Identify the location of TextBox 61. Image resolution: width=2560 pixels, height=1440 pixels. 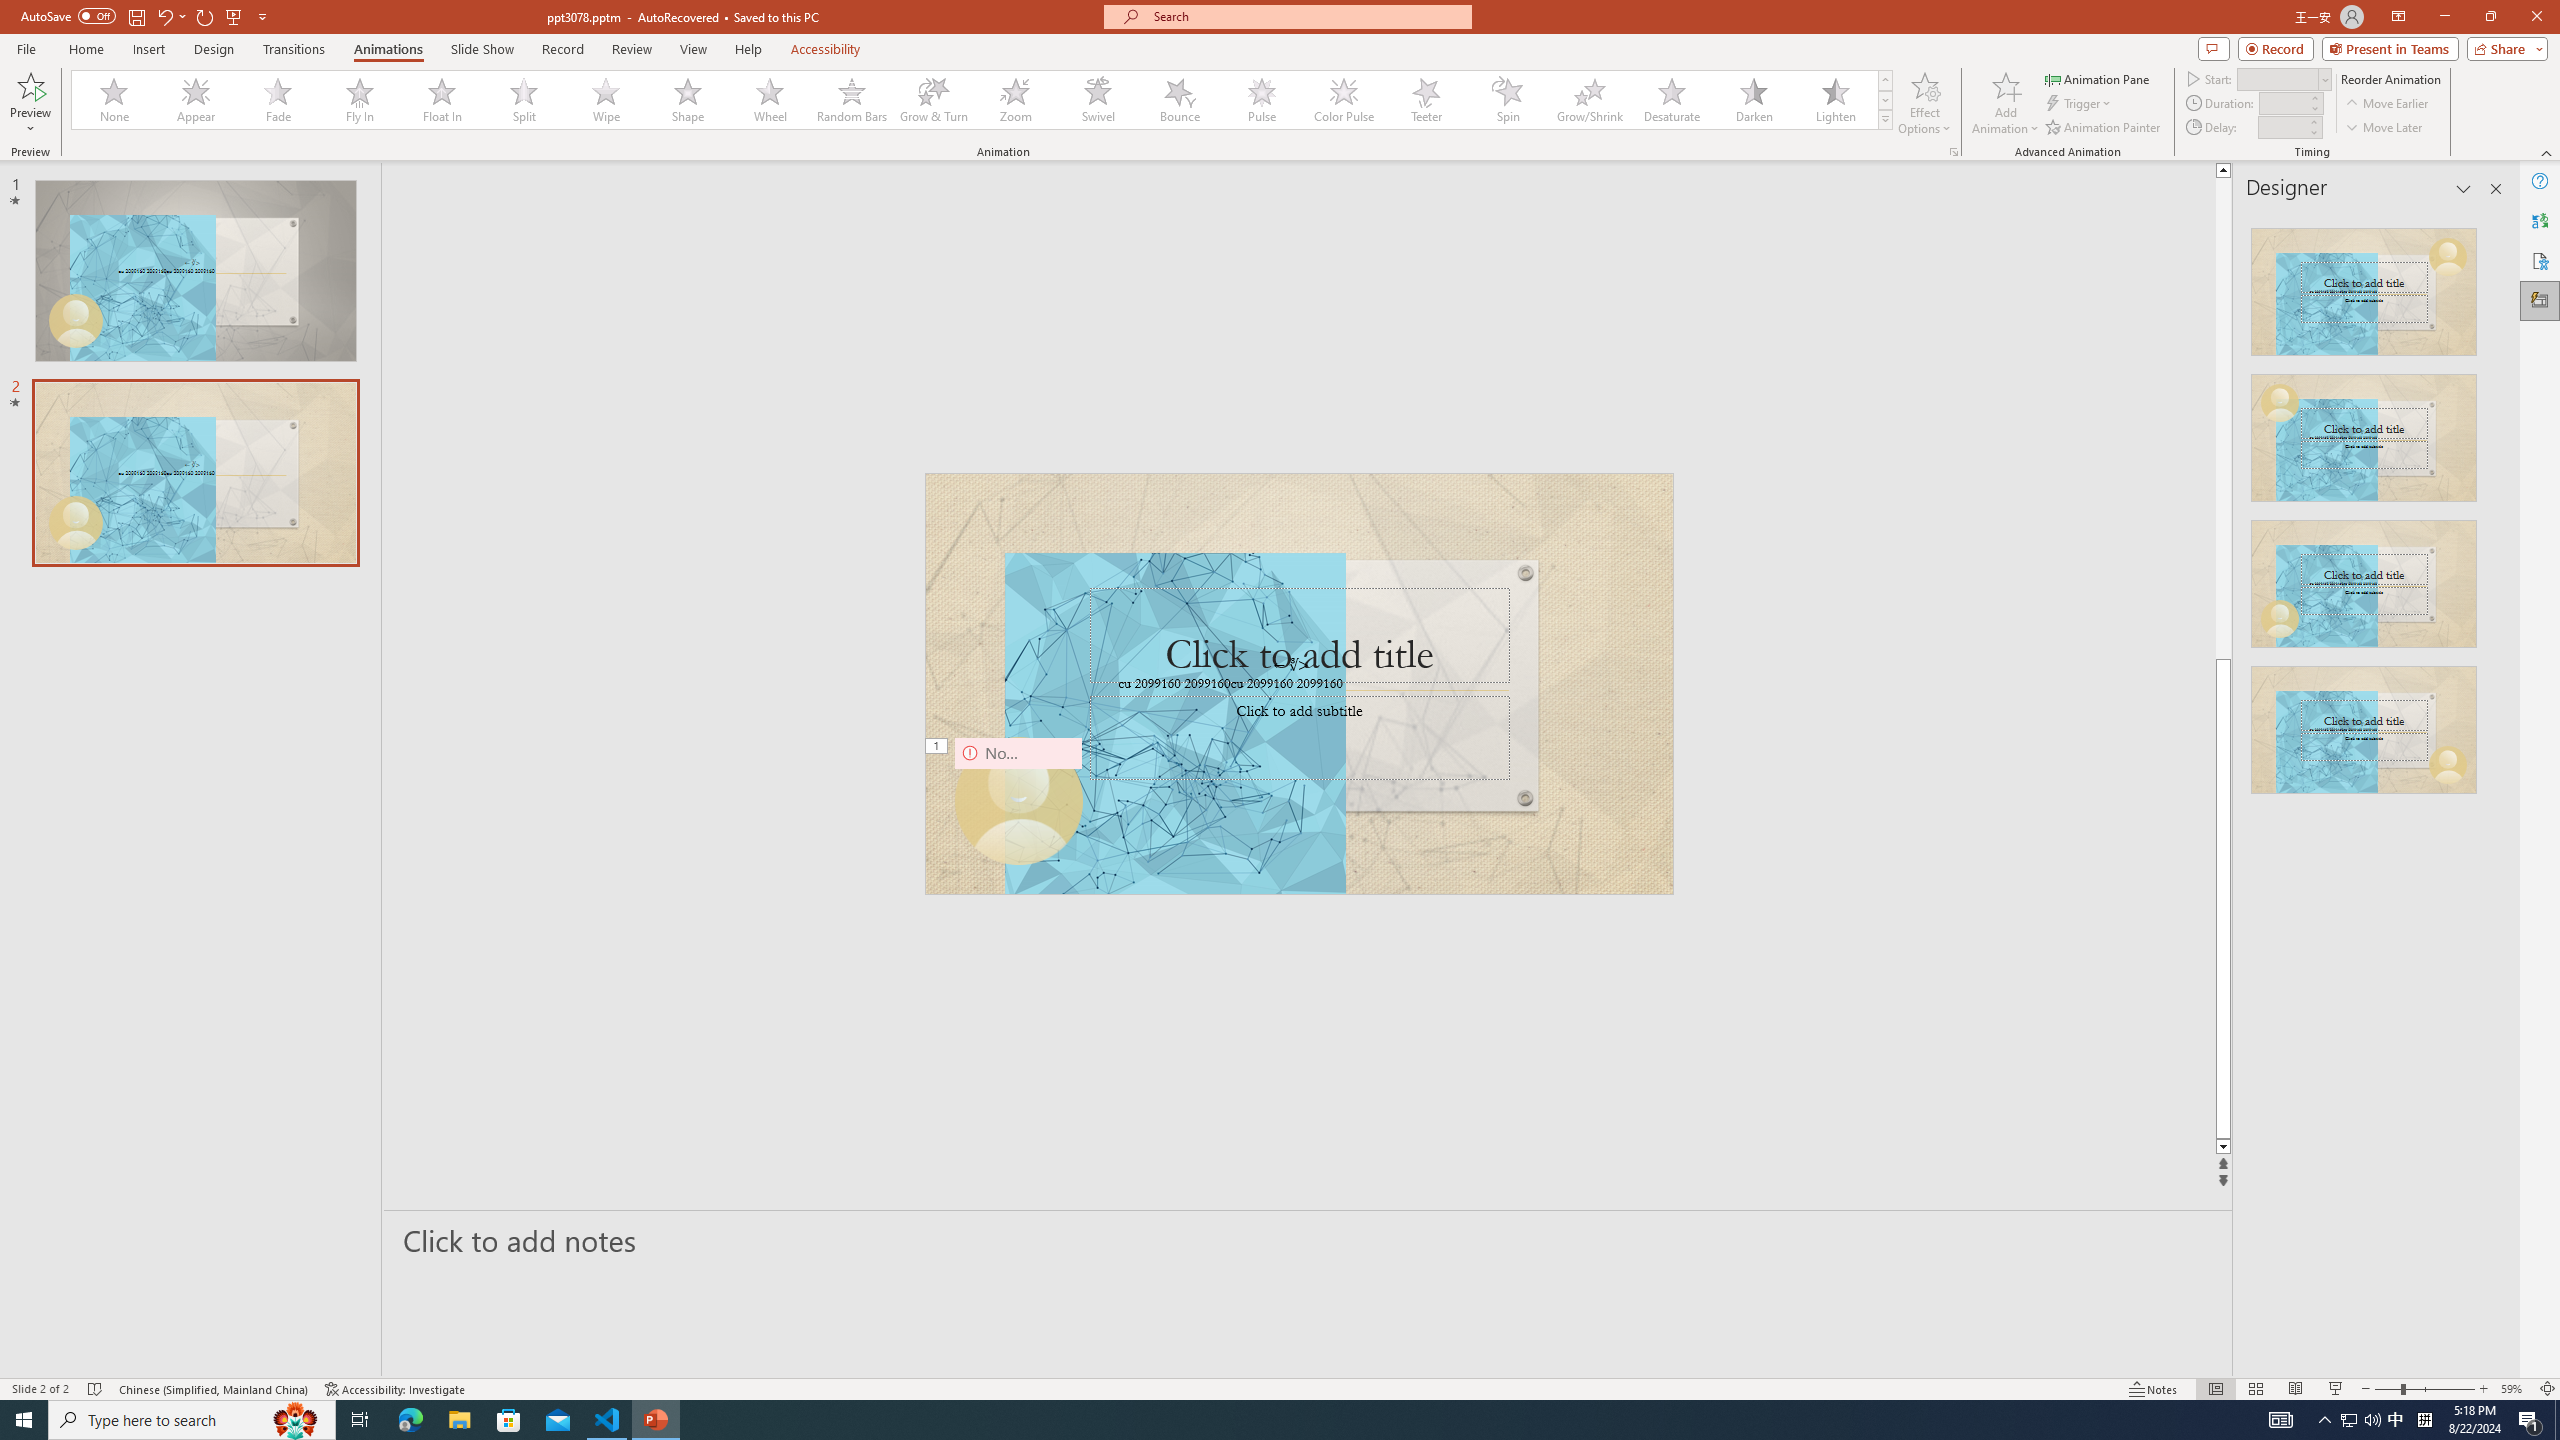
(1296, 686).